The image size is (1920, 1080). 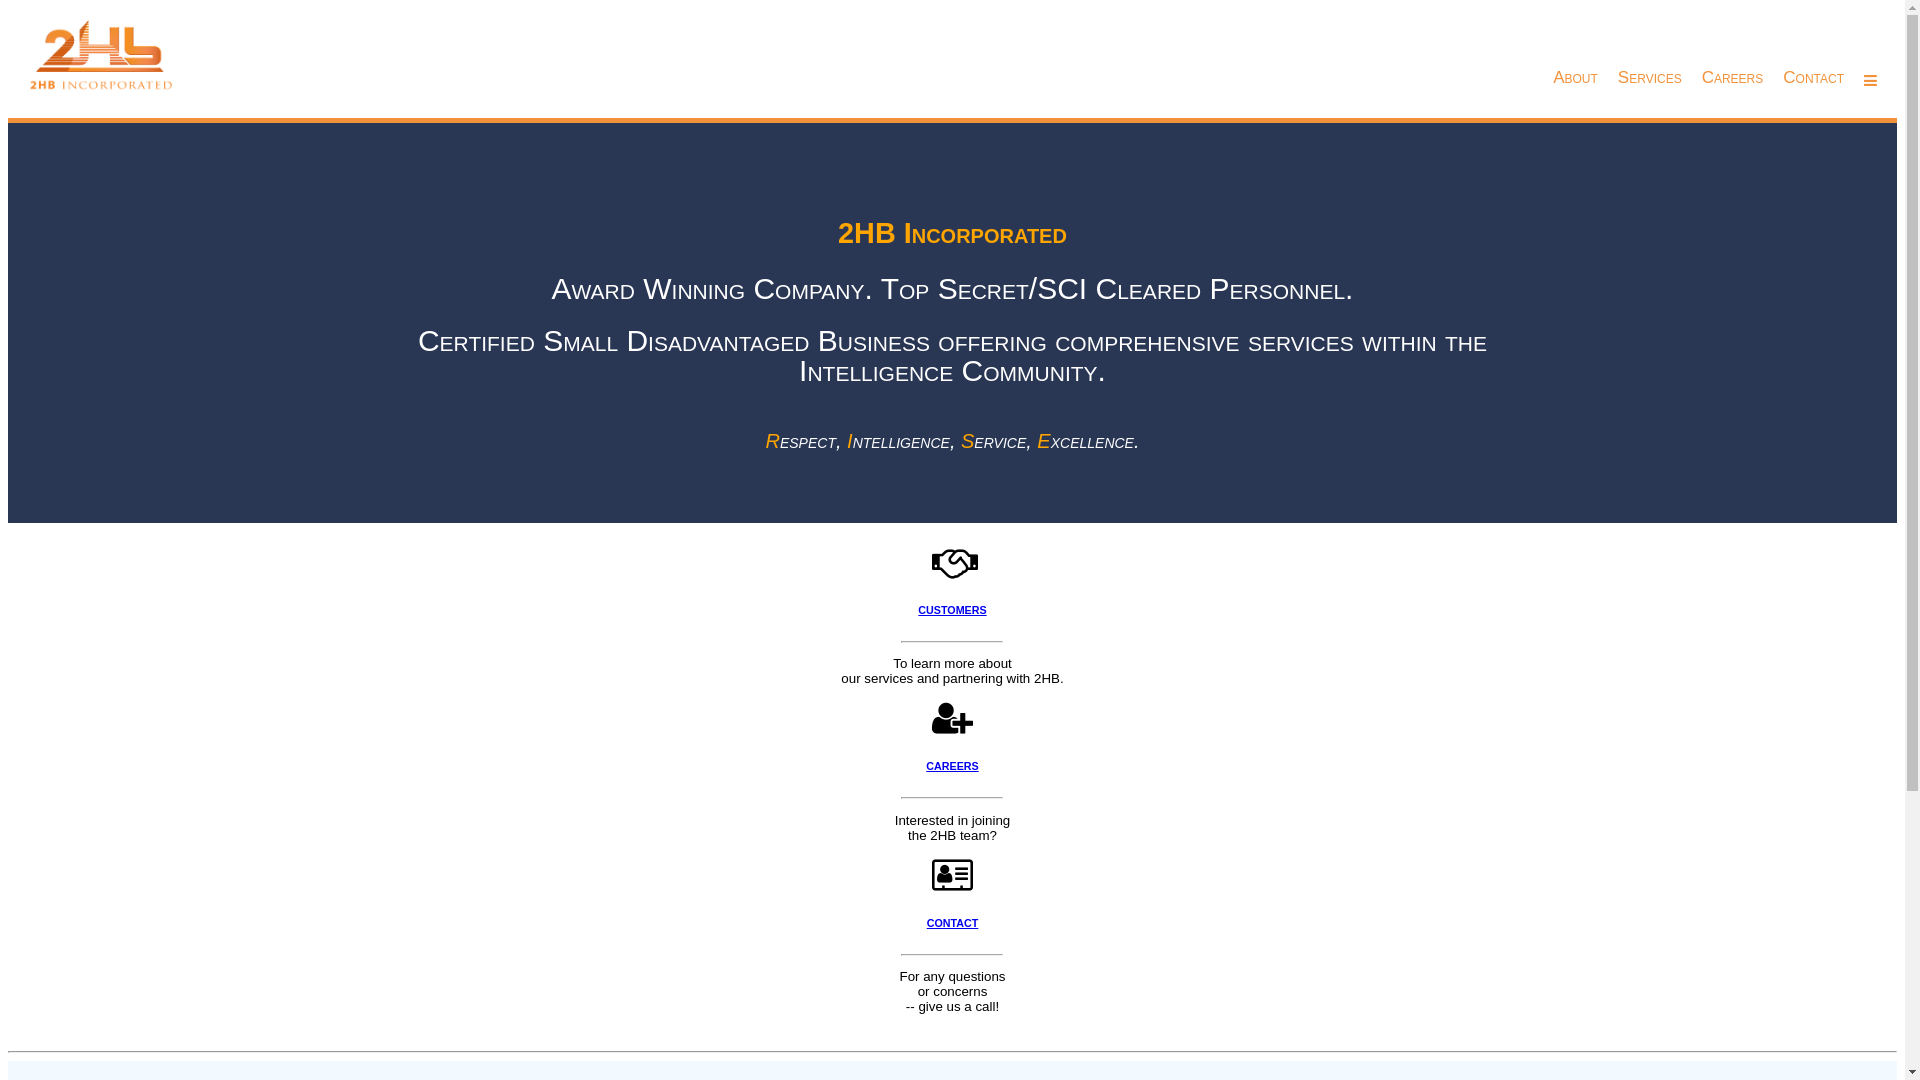 I want to click on Services, so click(x=1650, y=48).